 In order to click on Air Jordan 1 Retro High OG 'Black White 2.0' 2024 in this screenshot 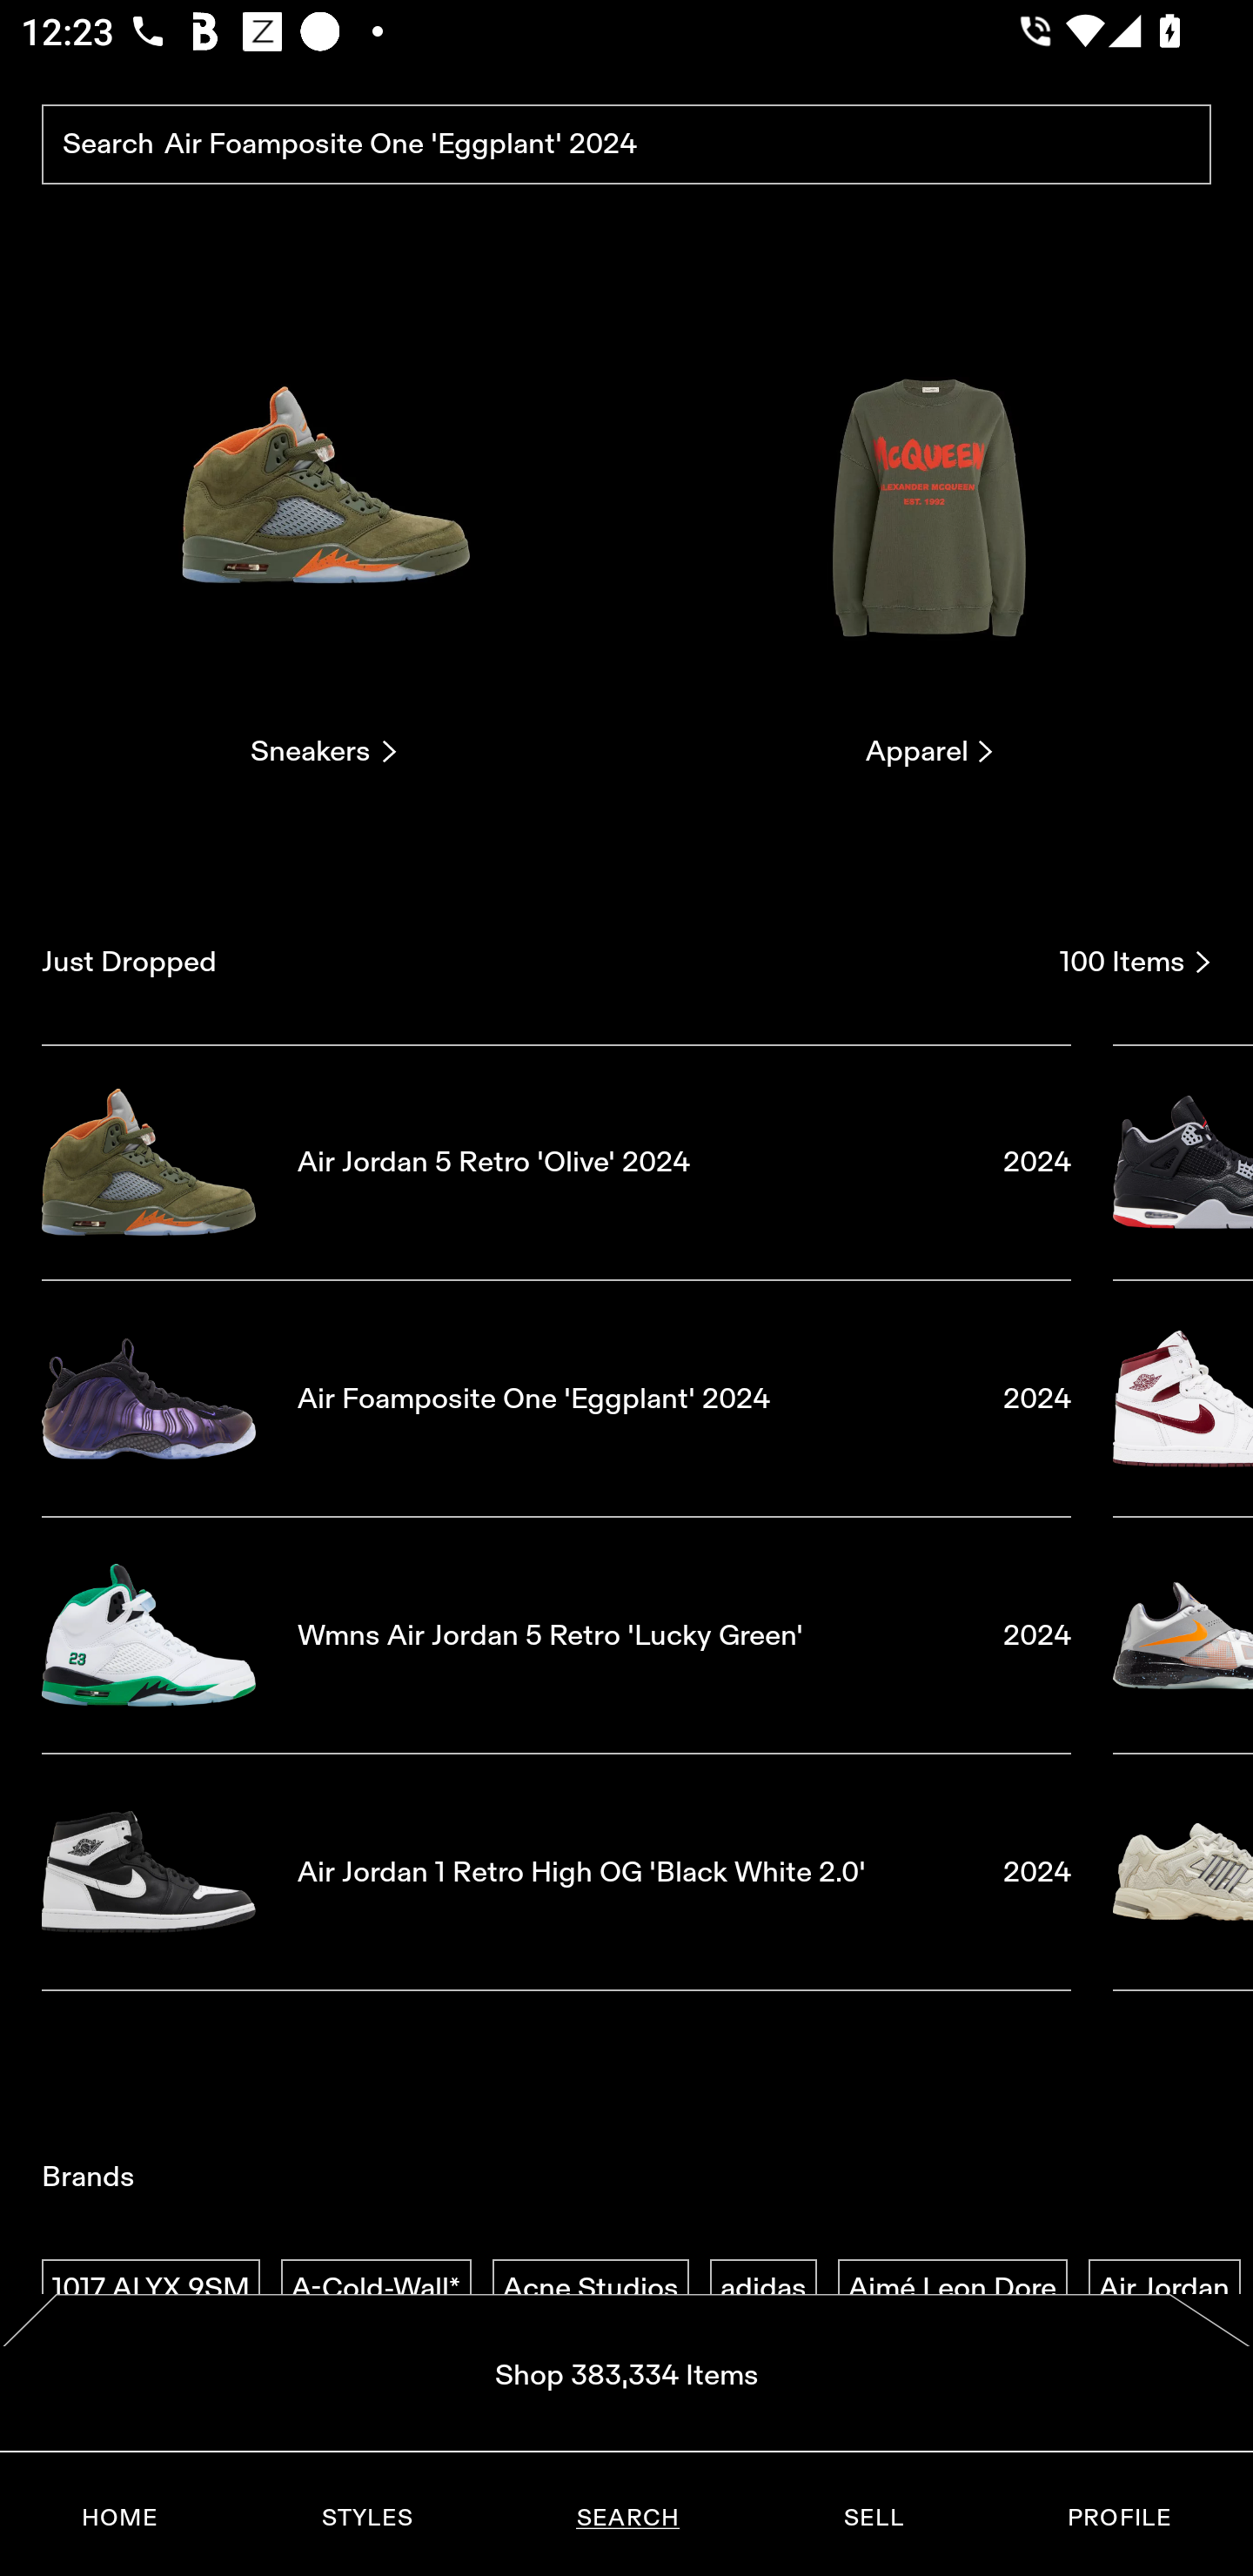, I will do `click(556, 1873)`.